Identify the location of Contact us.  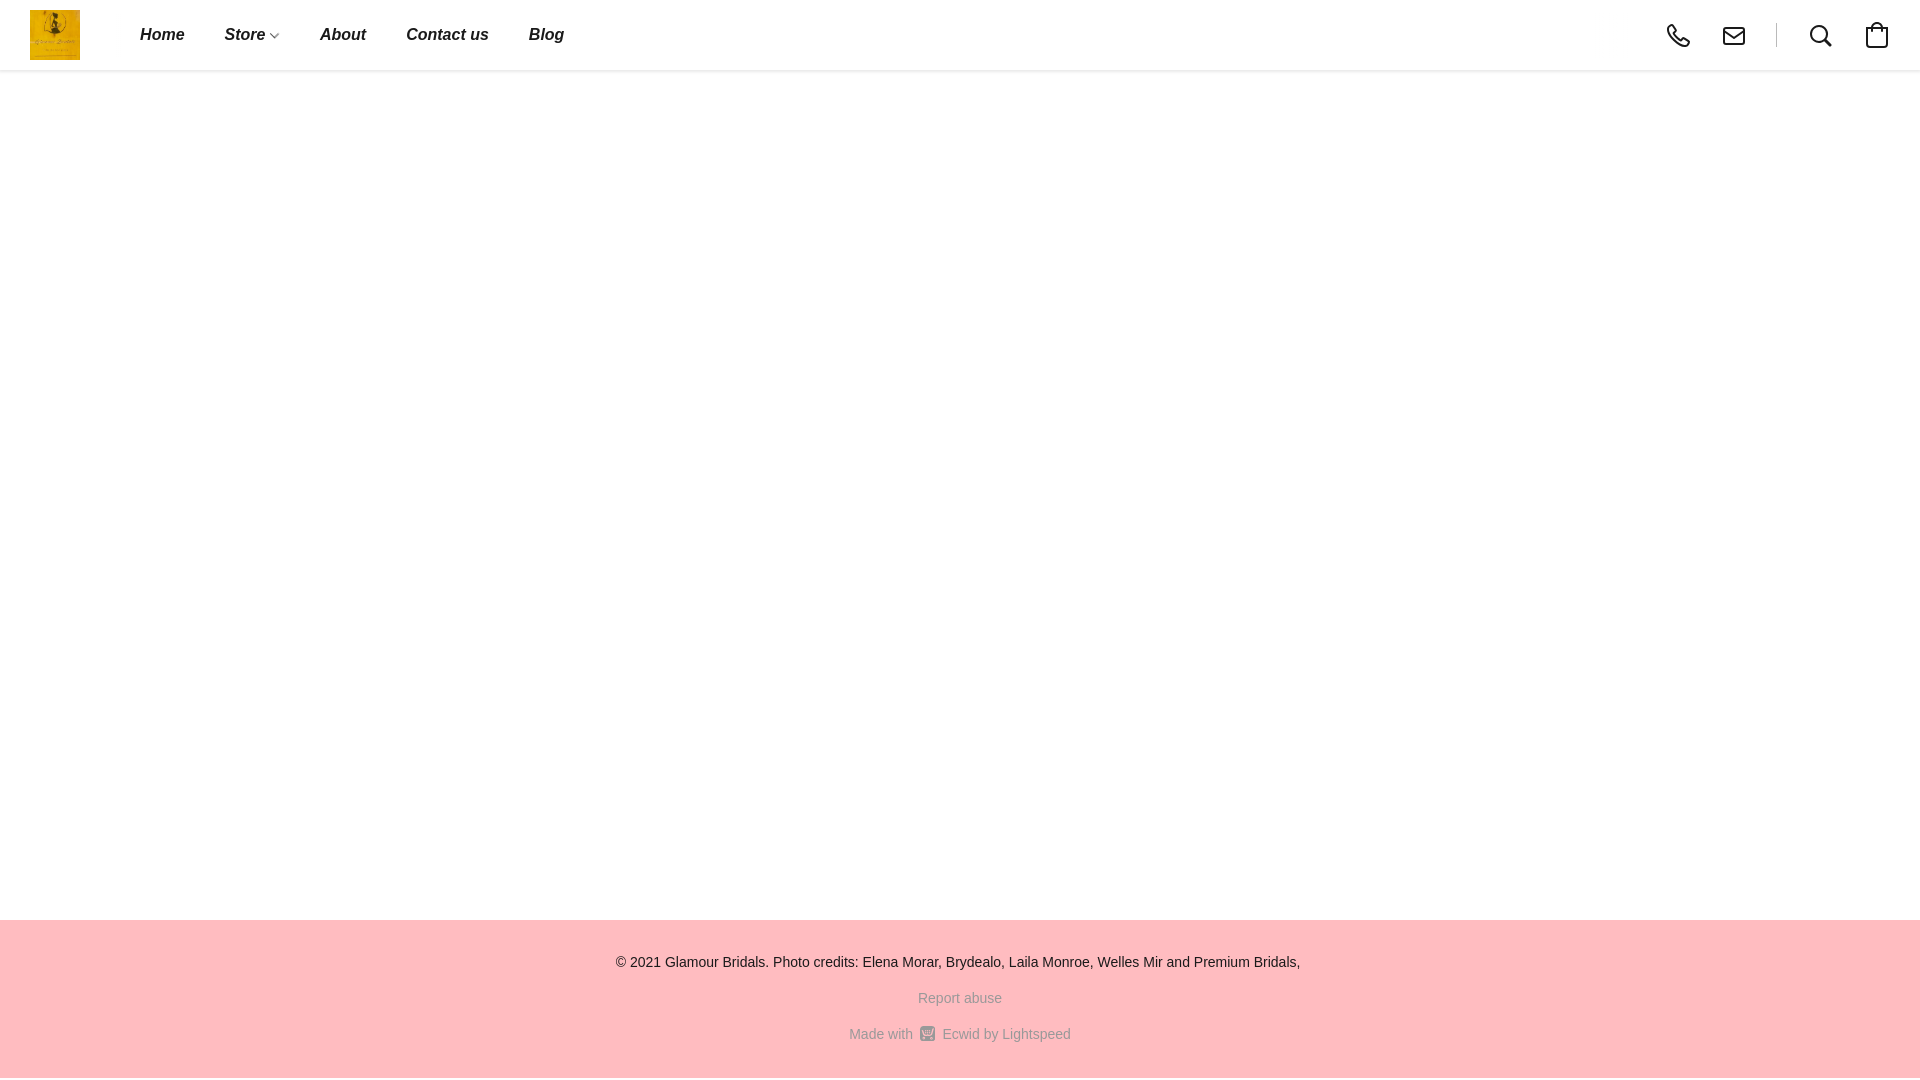
(446, 35).